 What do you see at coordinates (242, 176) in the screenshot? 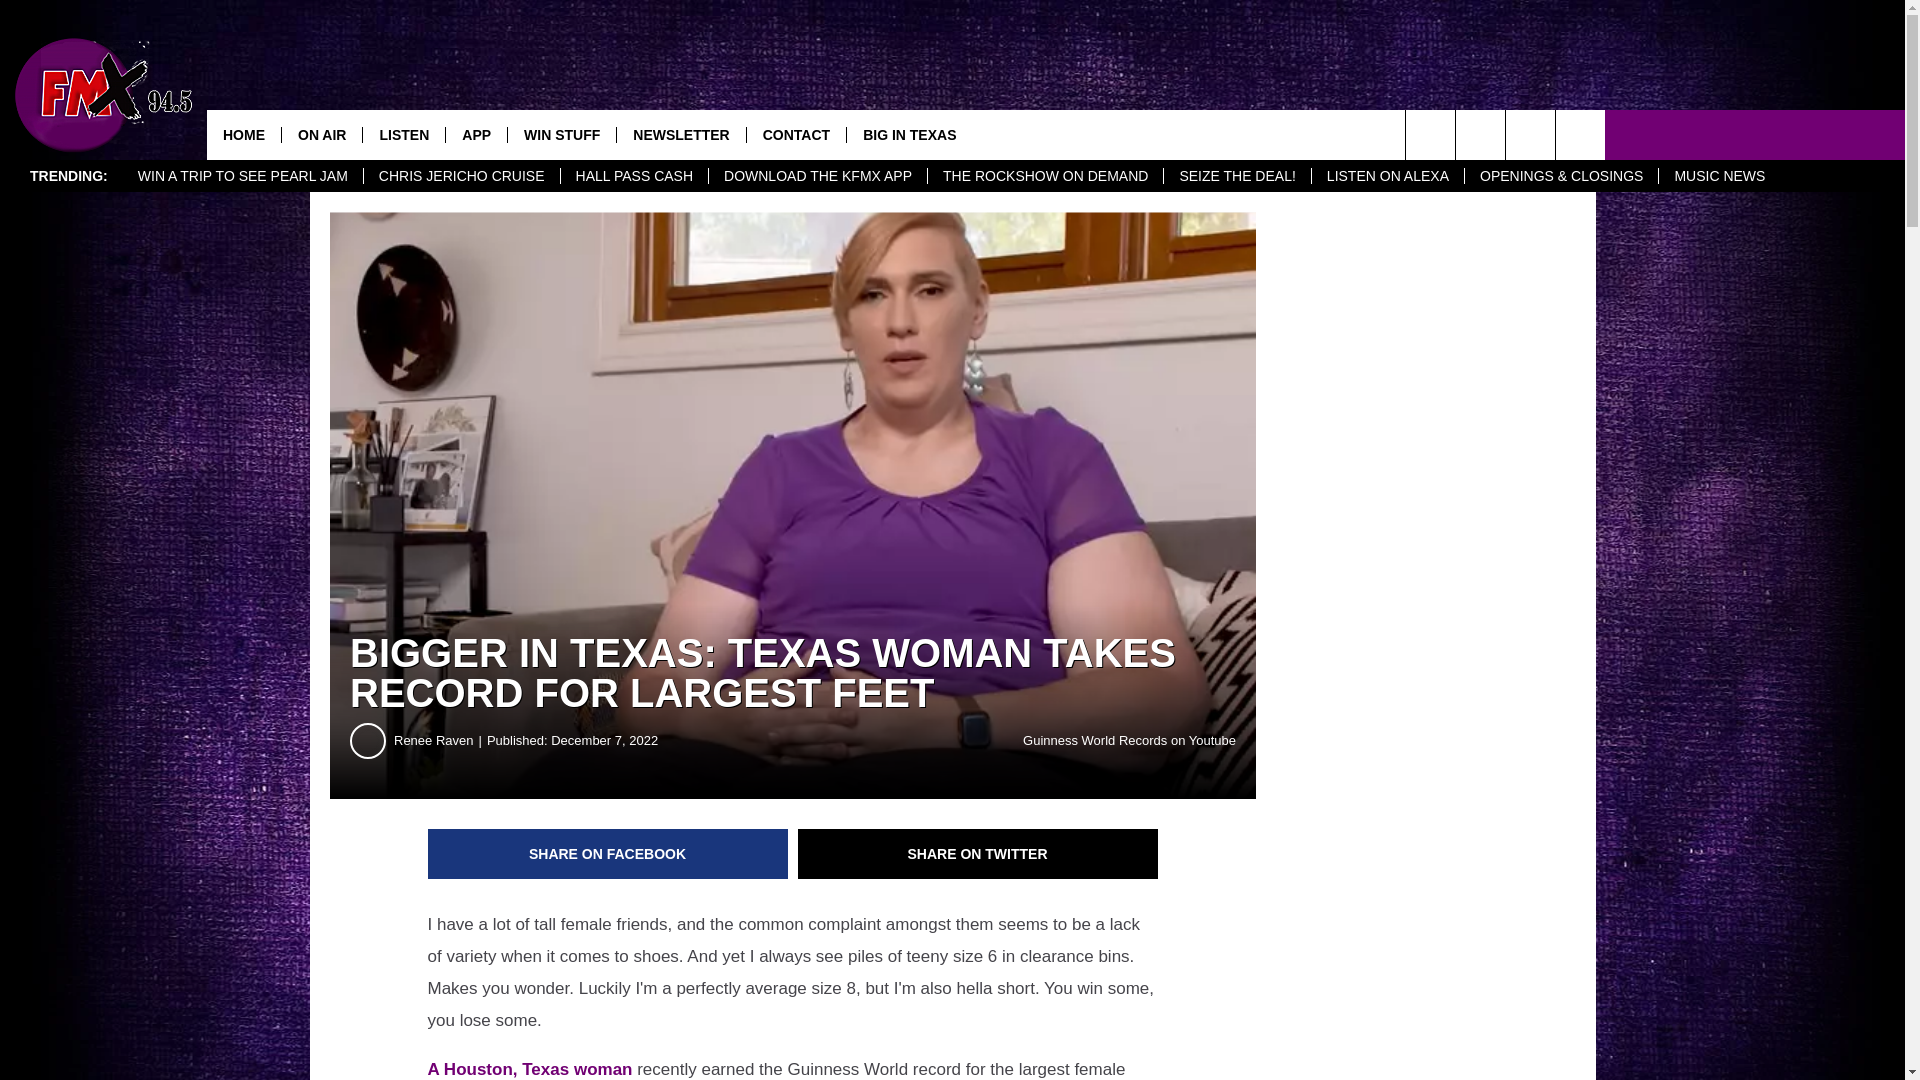
I see `WIN A TRIP TO SEE PEARL JAM` at bounding box center [242, 176].